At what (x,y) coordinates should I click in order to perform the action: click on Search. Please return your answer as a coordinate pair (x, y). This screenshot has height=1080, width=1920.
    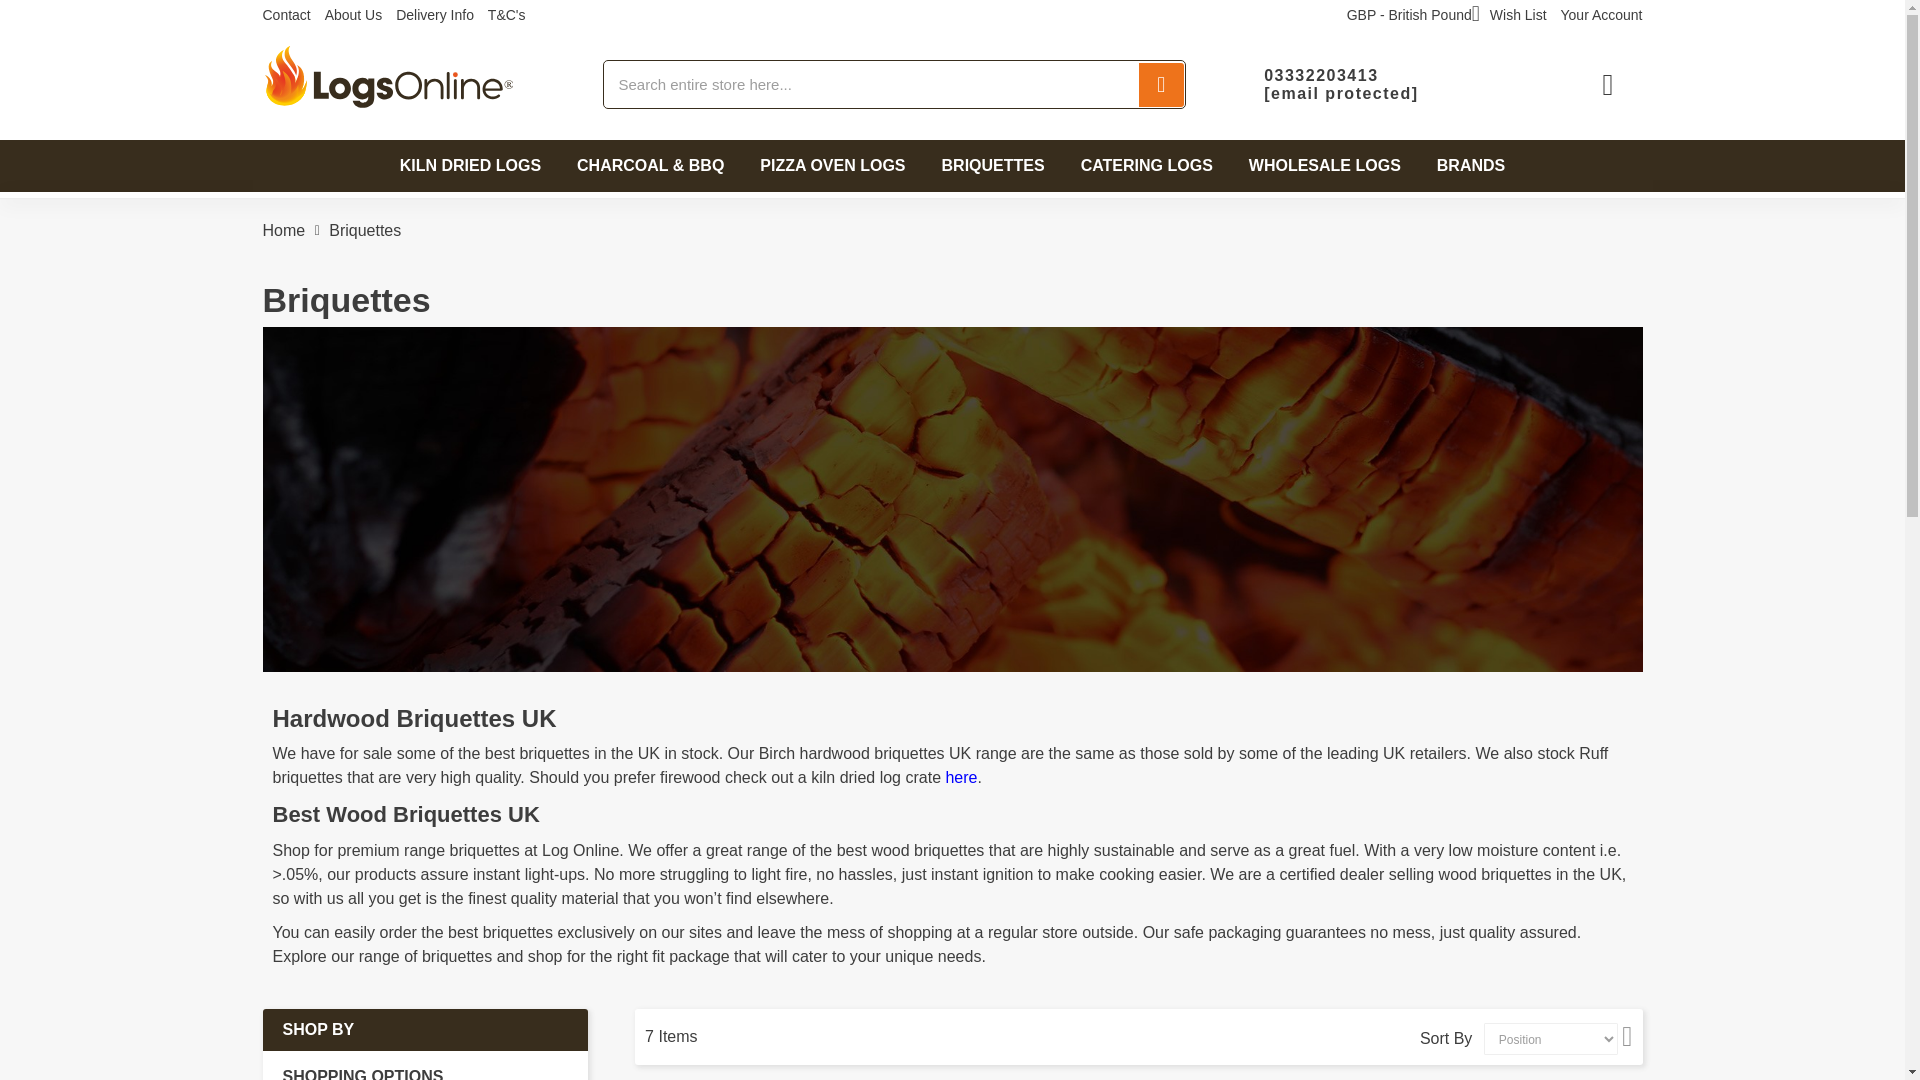
    Looking at the image, I should click on (1161, 83).